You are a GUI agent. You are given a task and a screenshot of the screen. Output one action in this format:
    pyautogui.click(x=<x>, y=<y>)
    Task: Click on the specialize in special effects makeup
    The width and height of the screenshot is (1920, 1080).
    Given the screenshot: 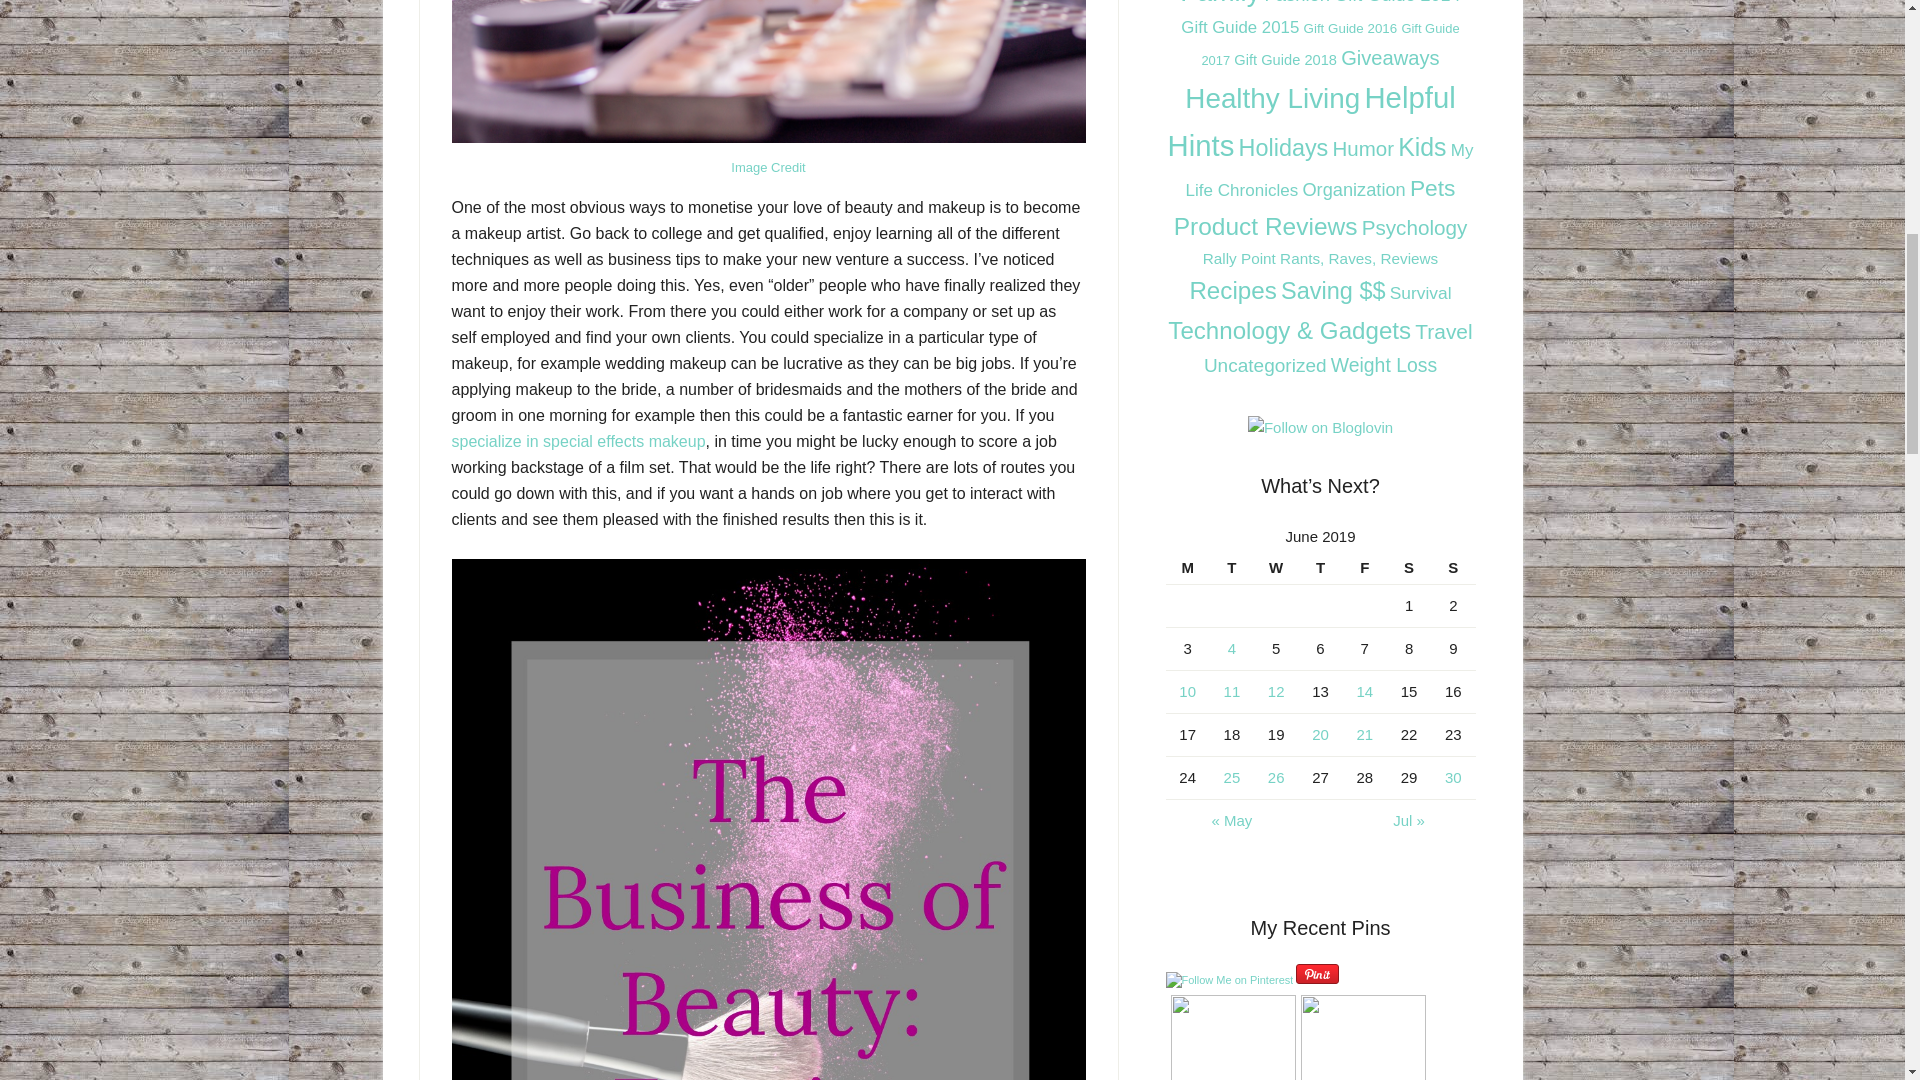 What is the action you would take?
    pyautogui.click(x=578, y=442)
    